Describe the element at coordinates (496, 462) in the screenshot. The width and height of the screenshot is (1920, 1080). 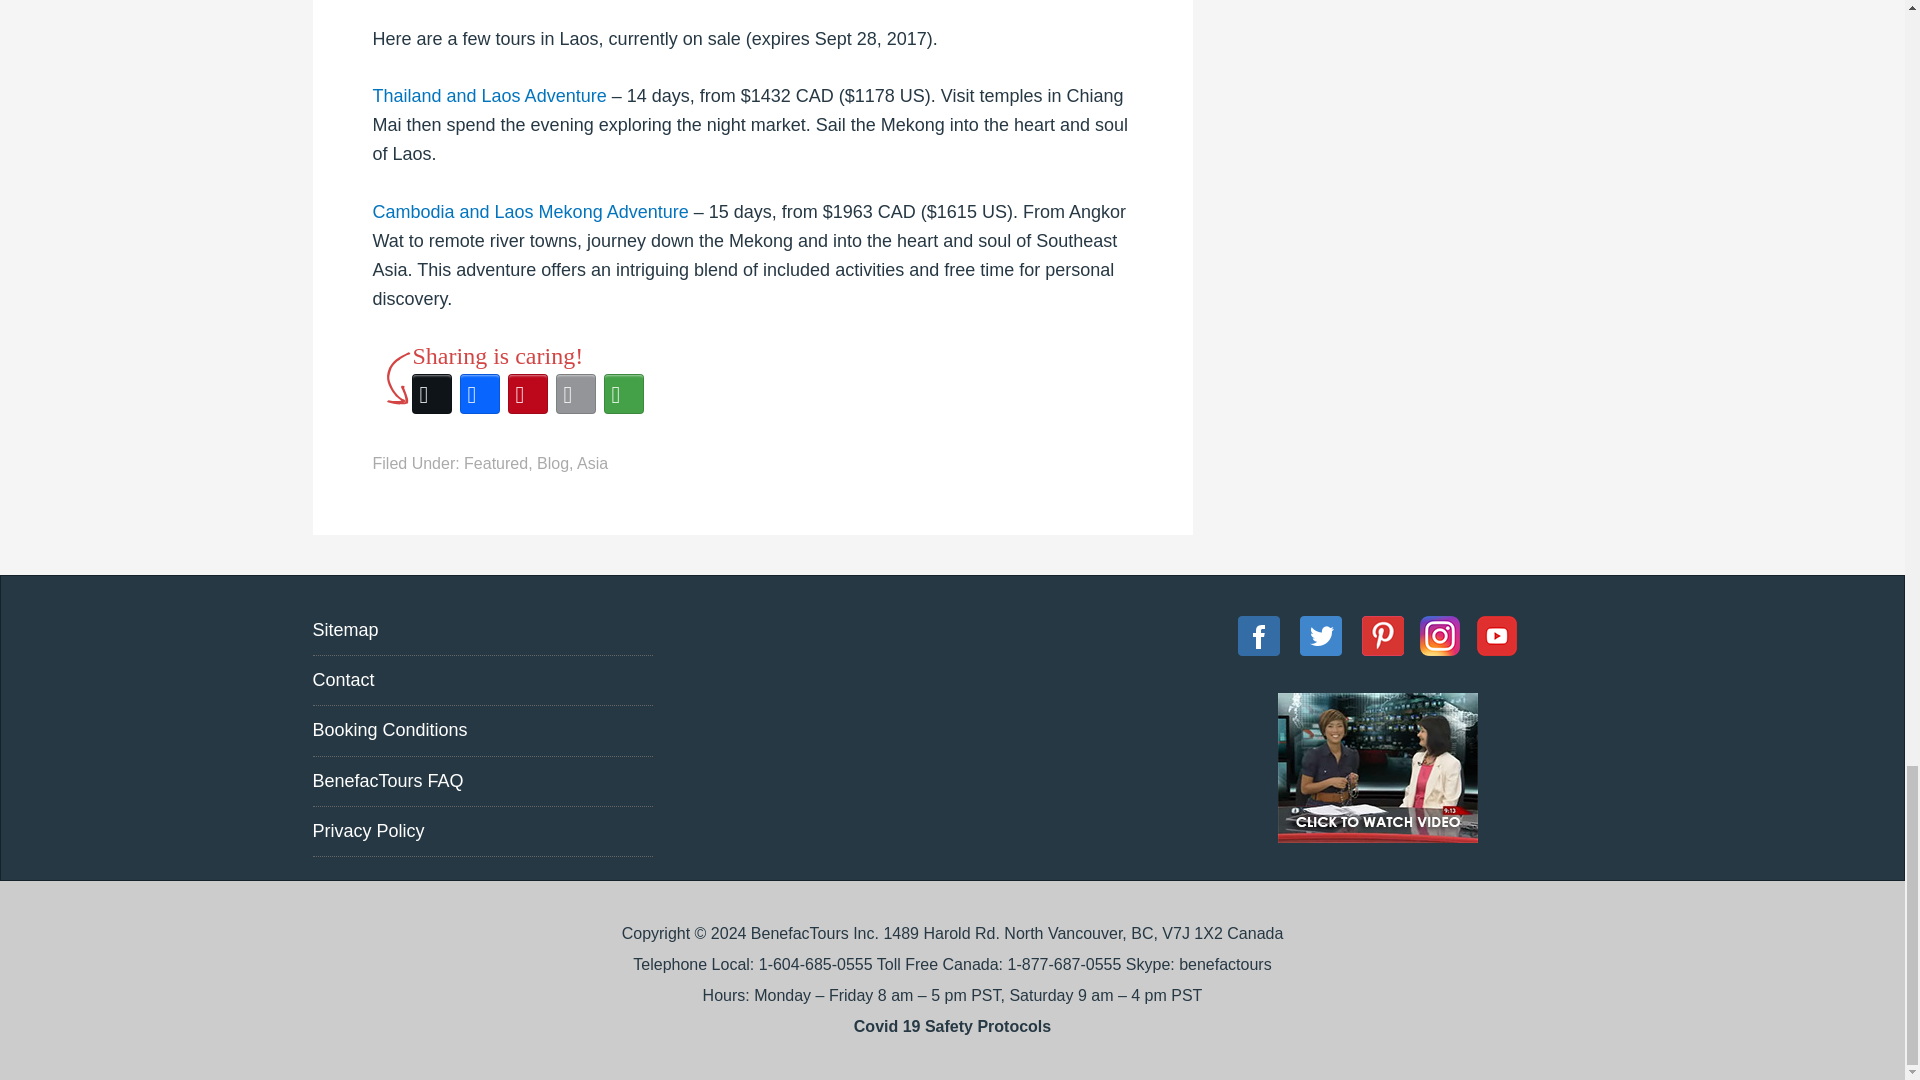
I see `Featured` at that location.